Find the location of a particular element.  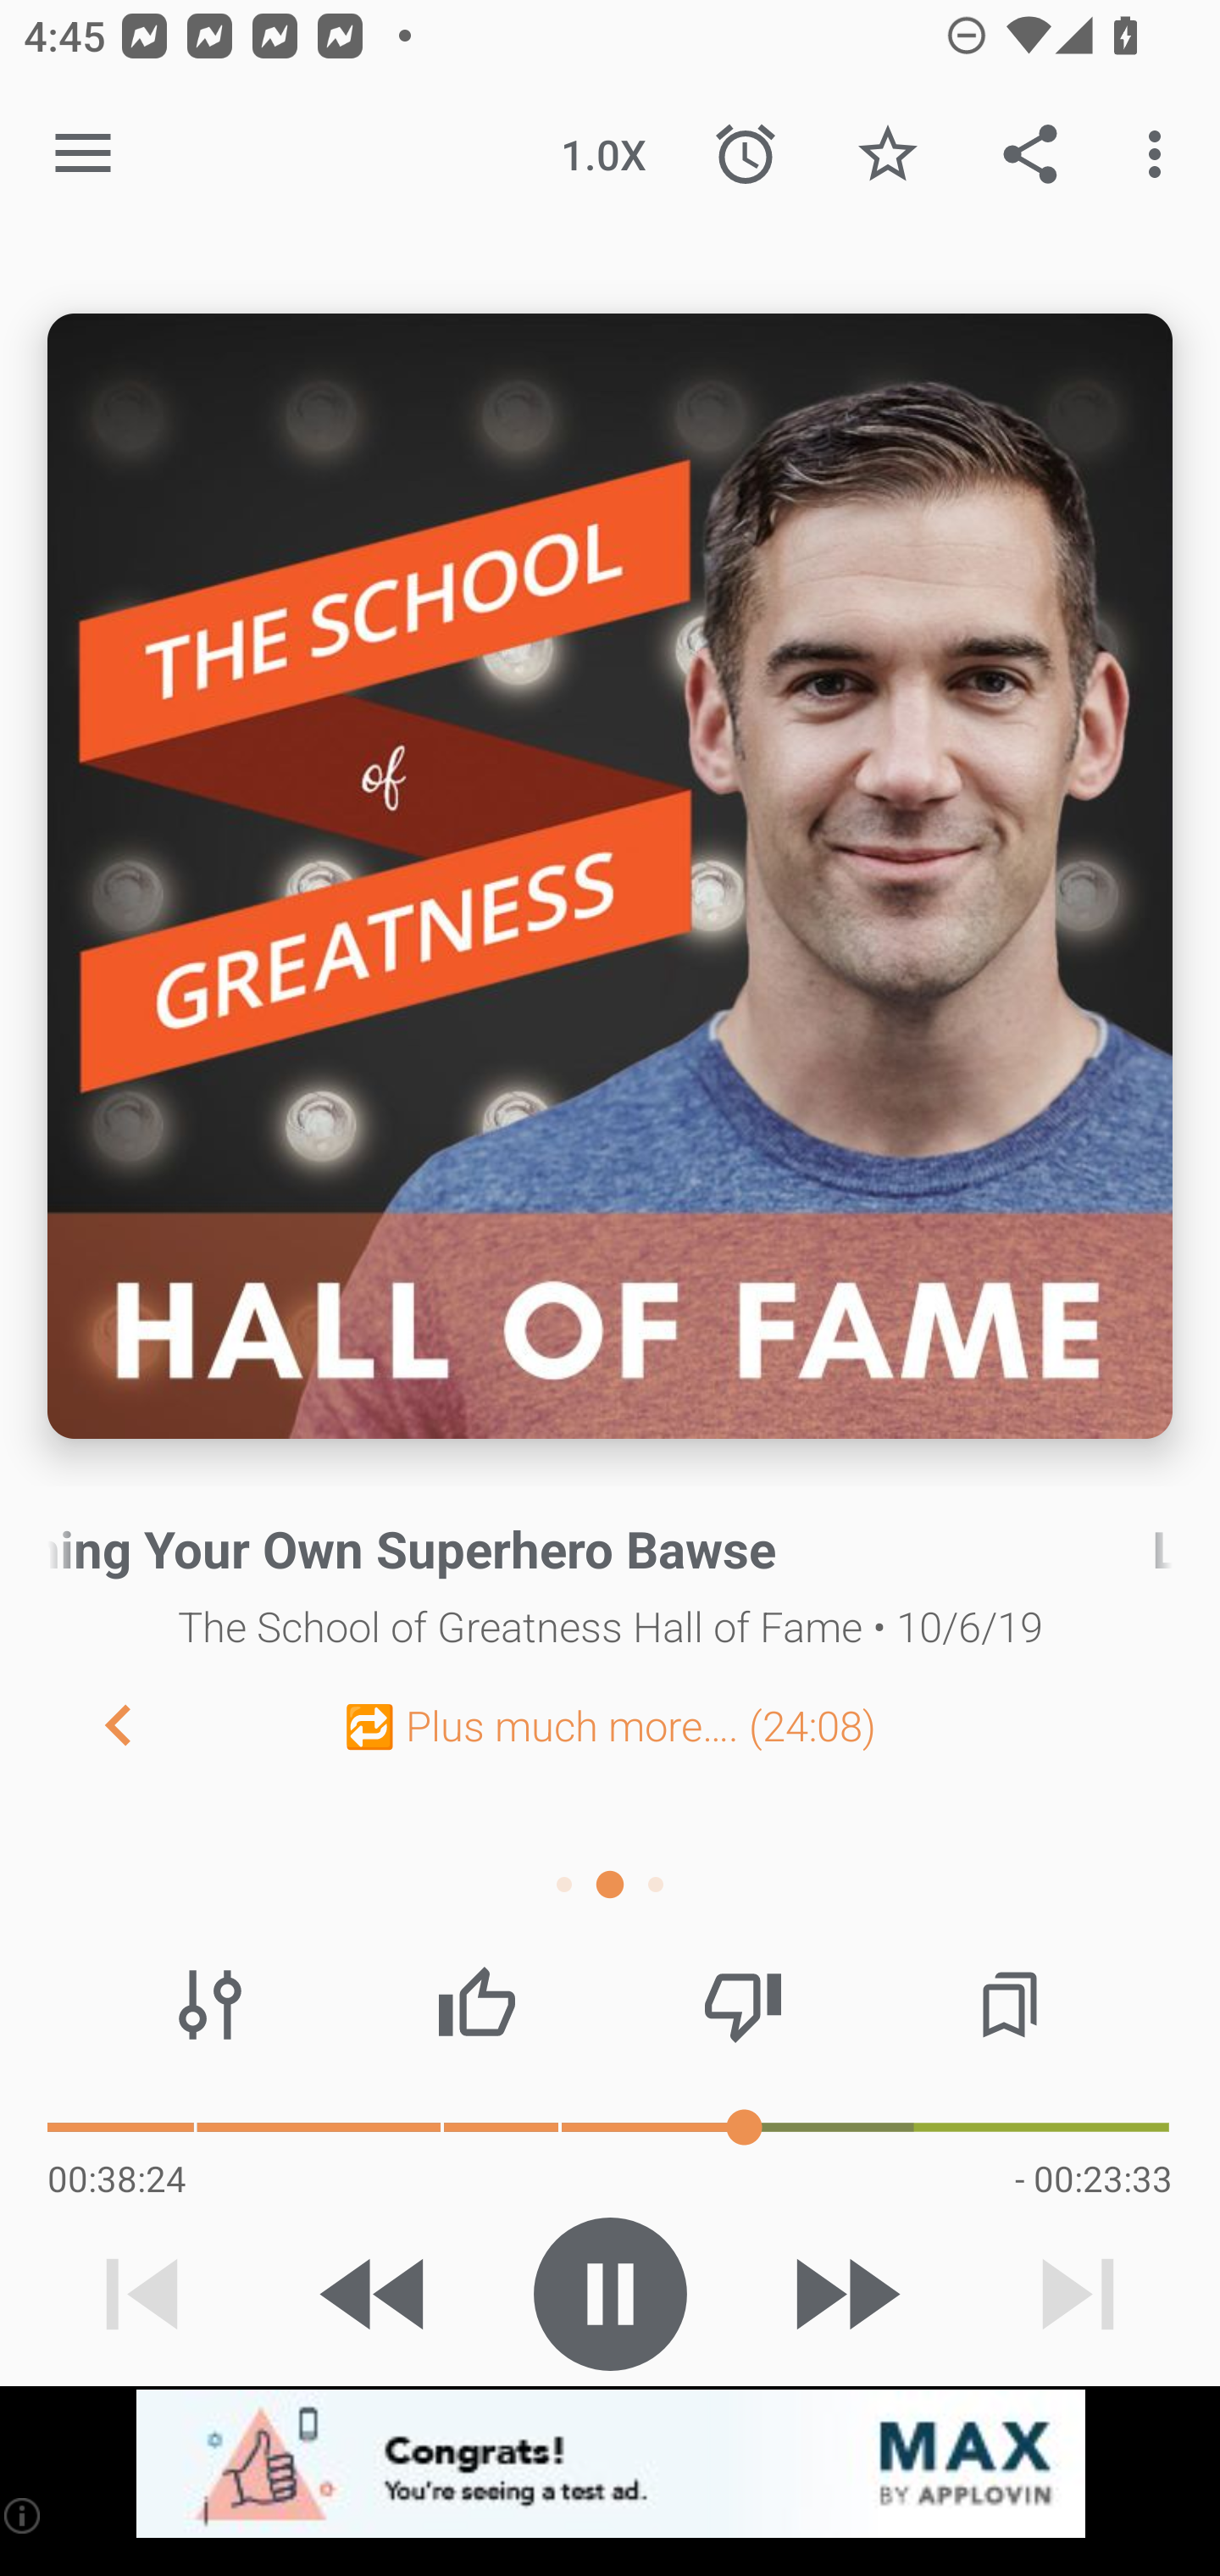

Previous track is located at coordinates (142, 2294).